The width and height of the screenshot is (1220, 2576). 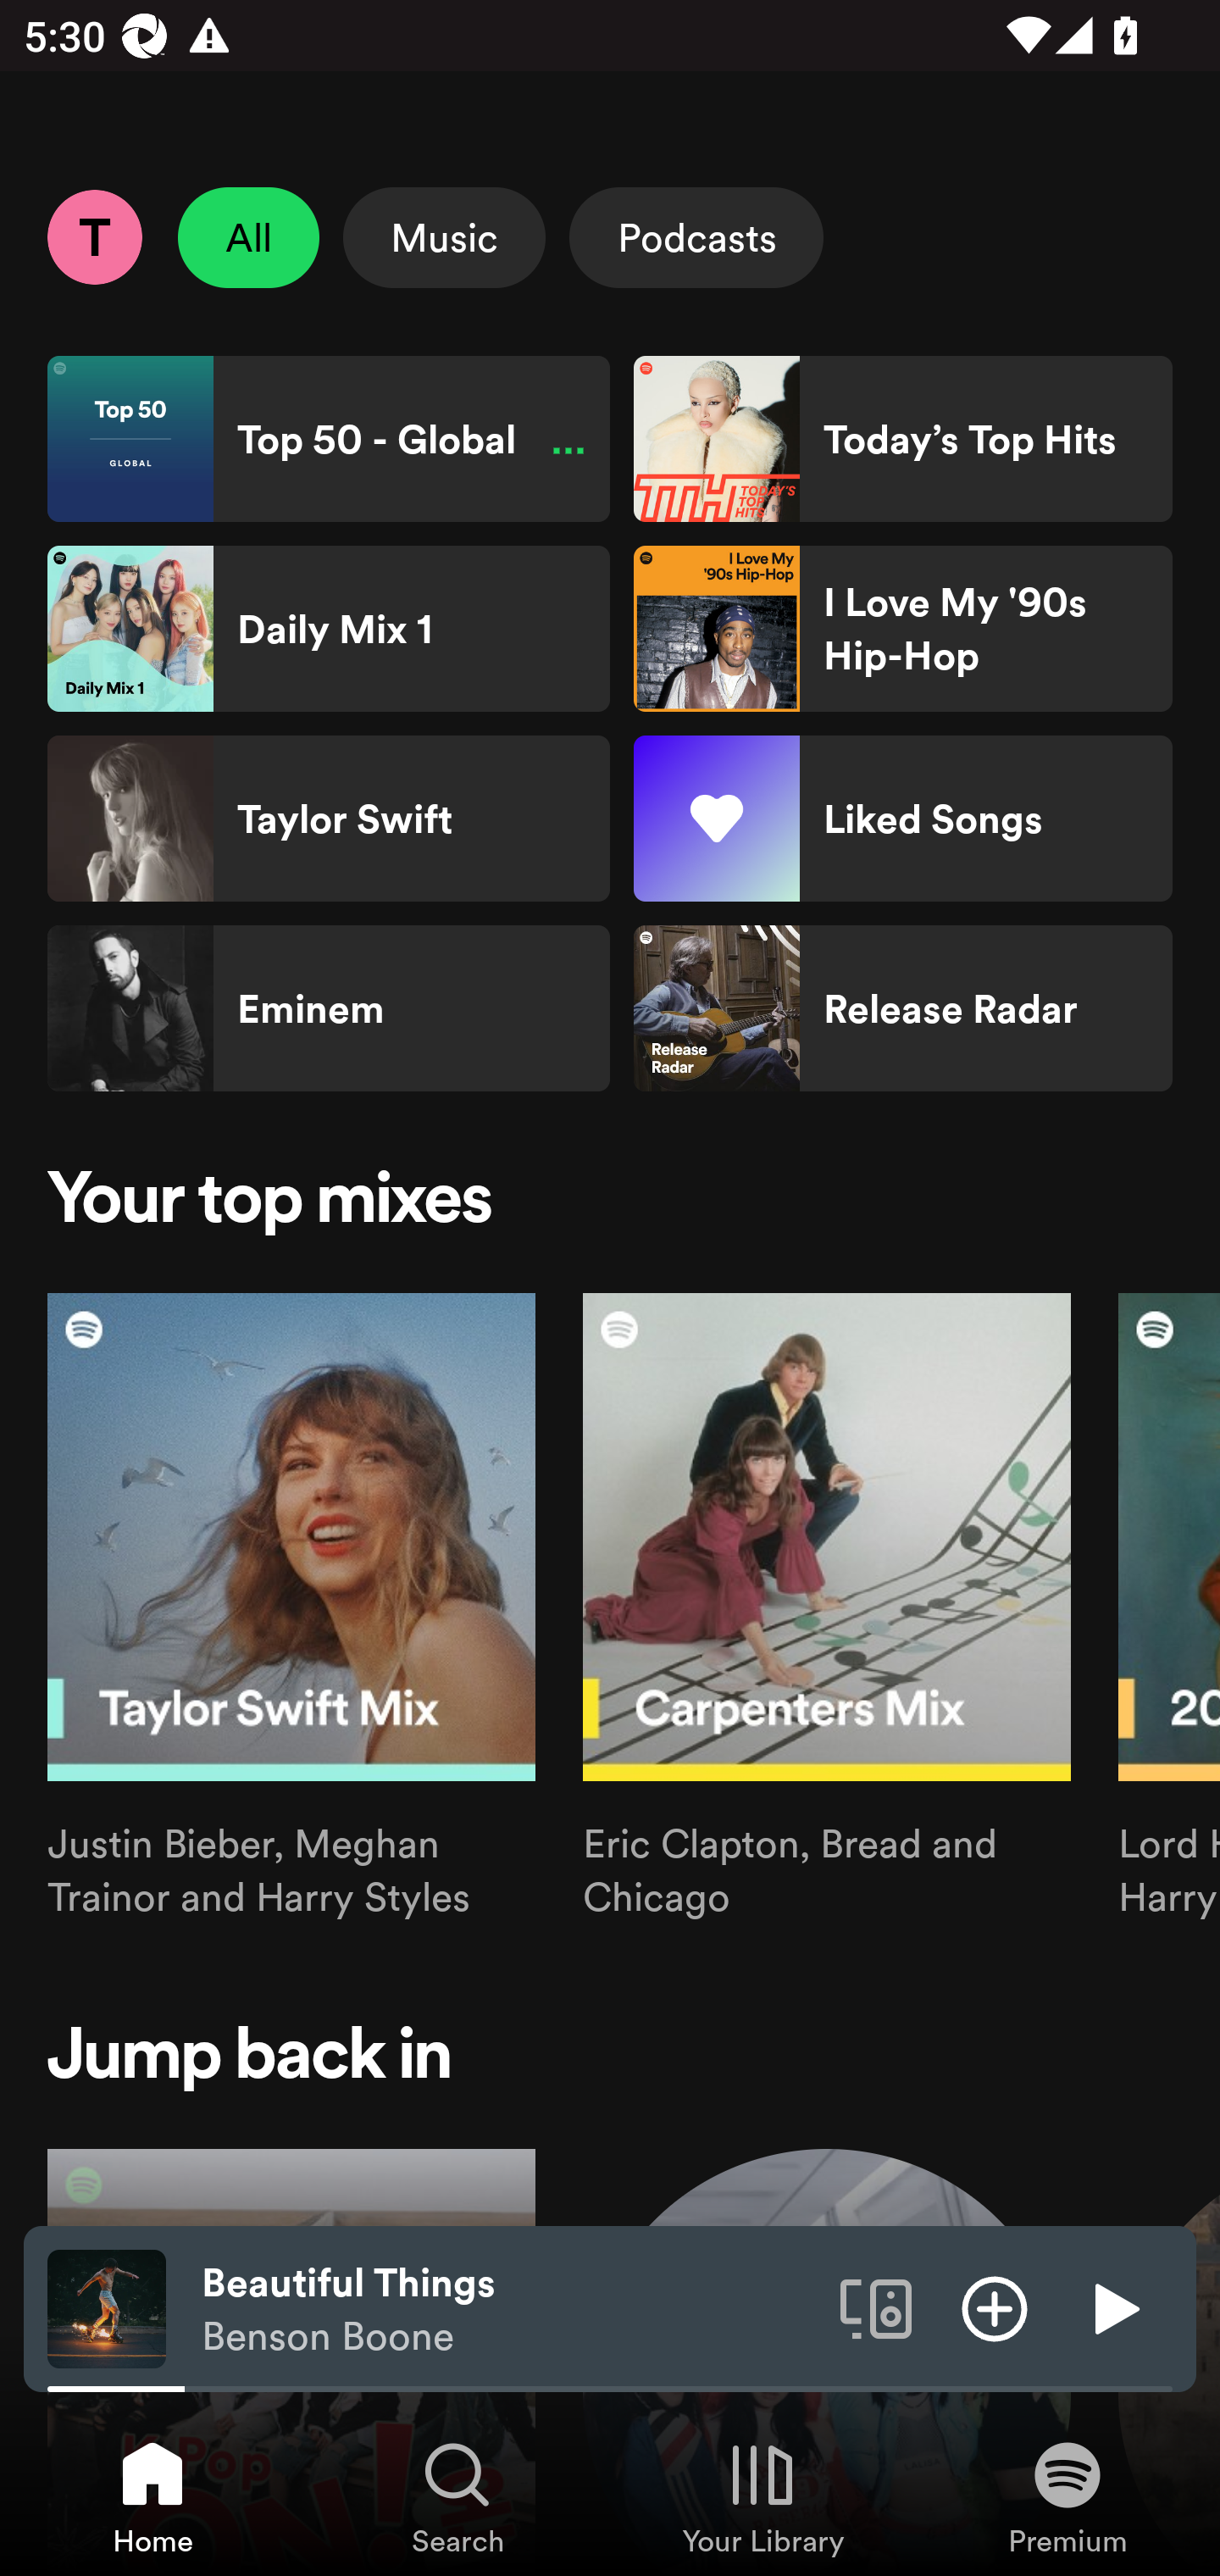 I want to click on Play, so click(x=1113, y=2307).